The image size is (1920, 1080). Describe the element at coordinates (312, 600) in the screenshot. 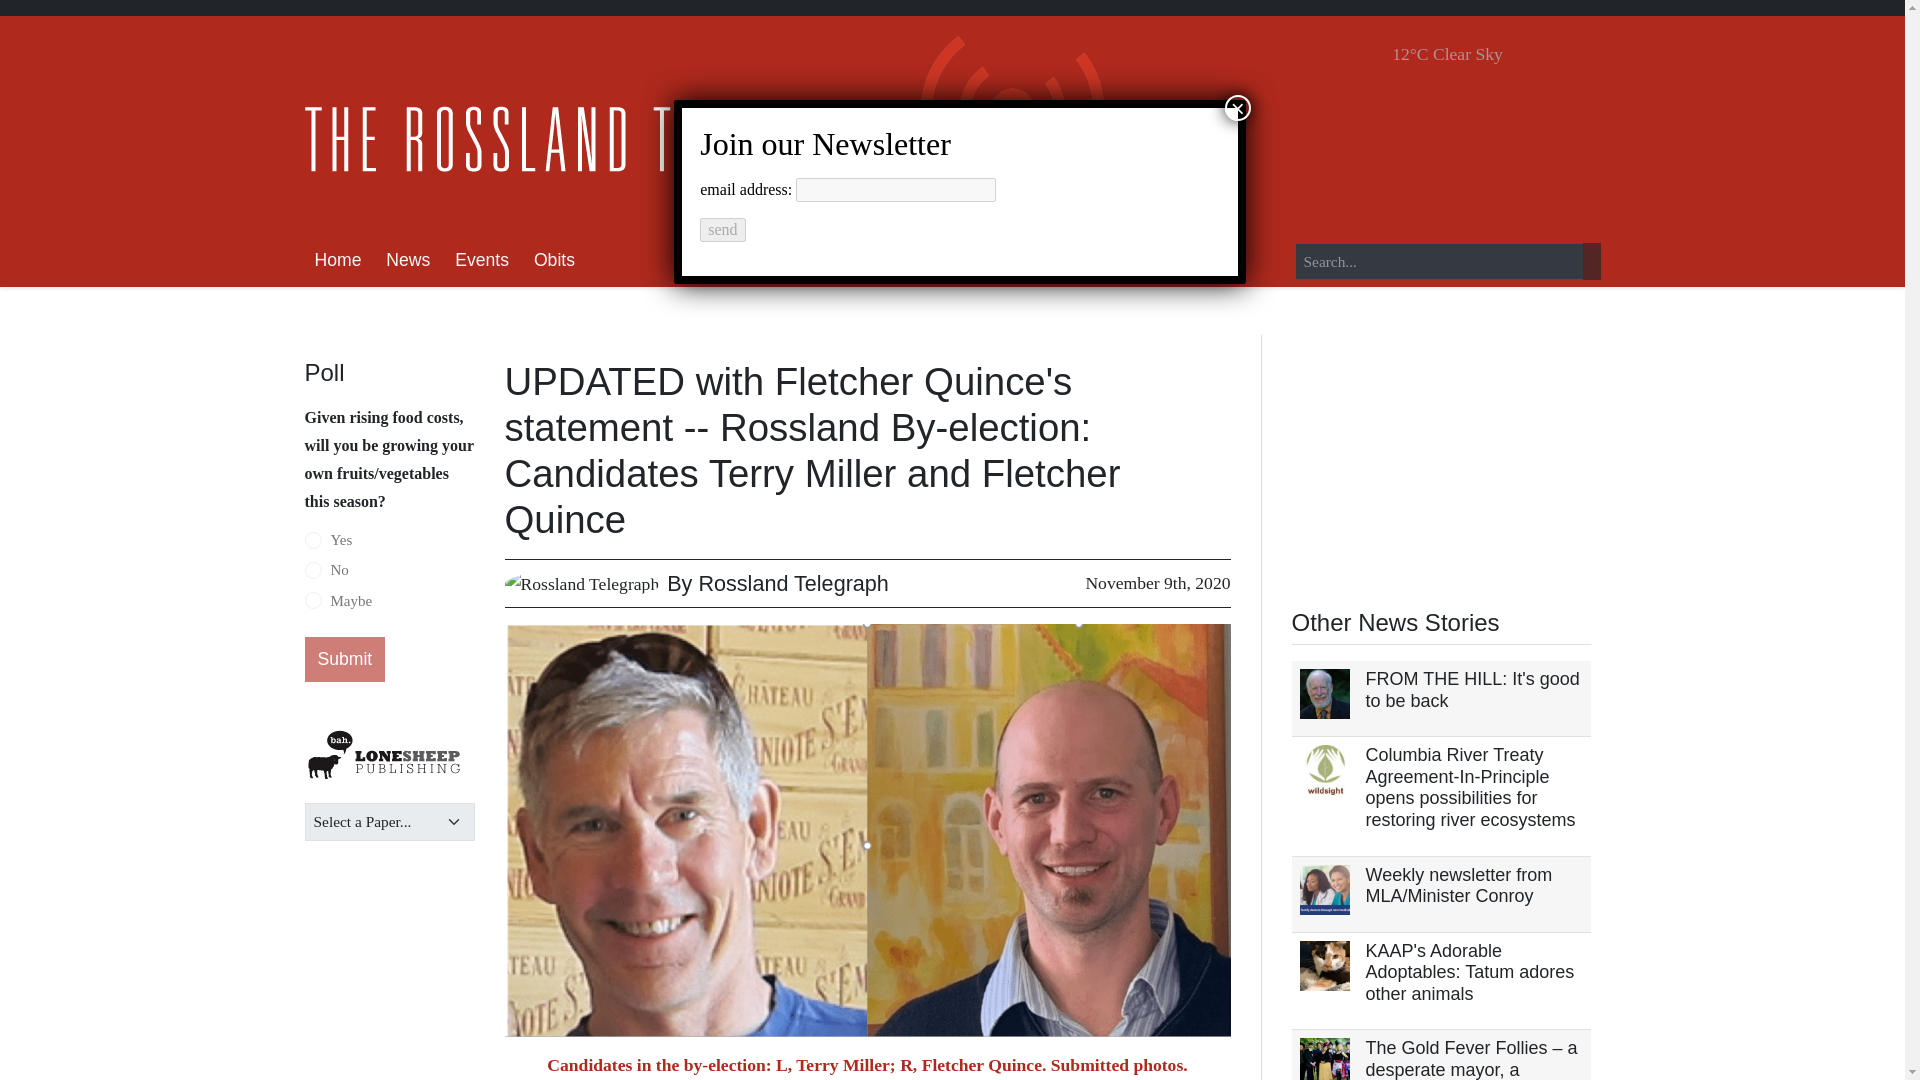

I see `gpoll13b628ecd` at that location.